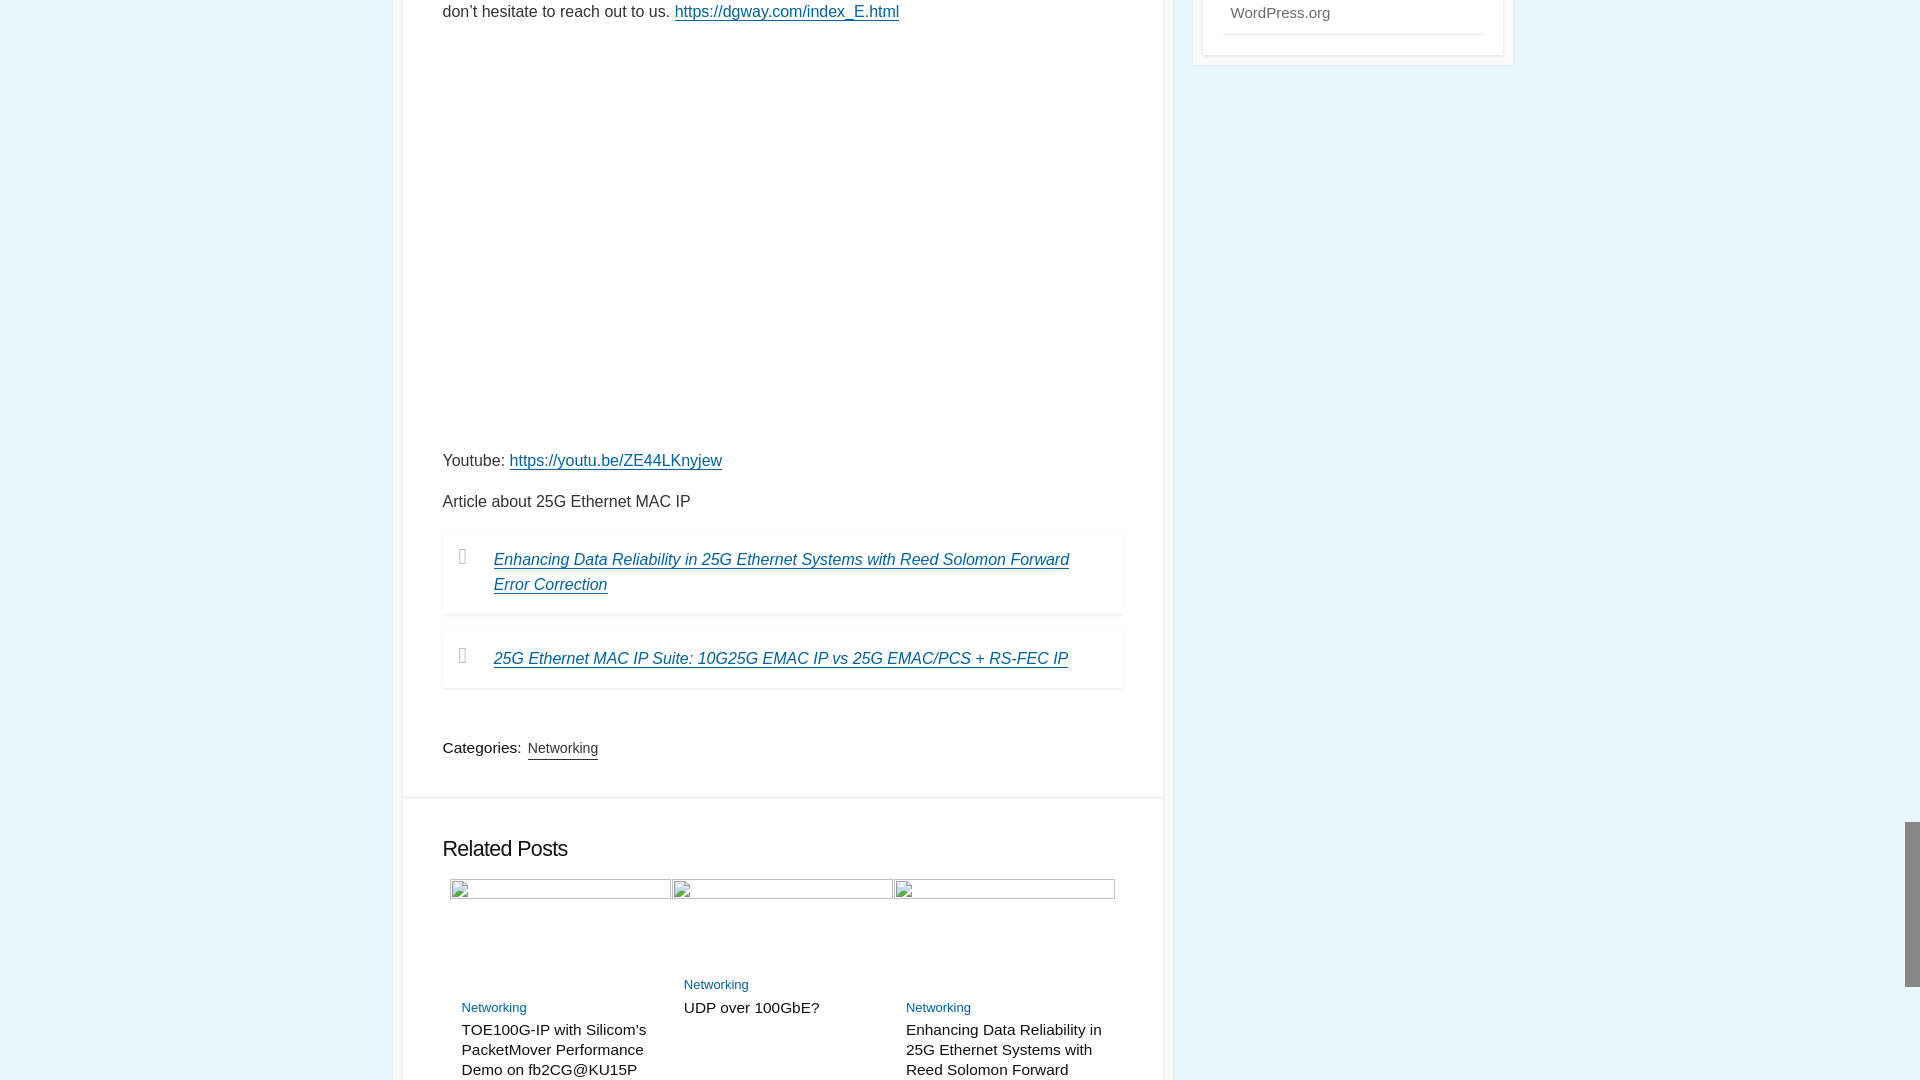  Describe the element at coordinates (938, 1008) in the screenshot. I see `Networking` at that location.